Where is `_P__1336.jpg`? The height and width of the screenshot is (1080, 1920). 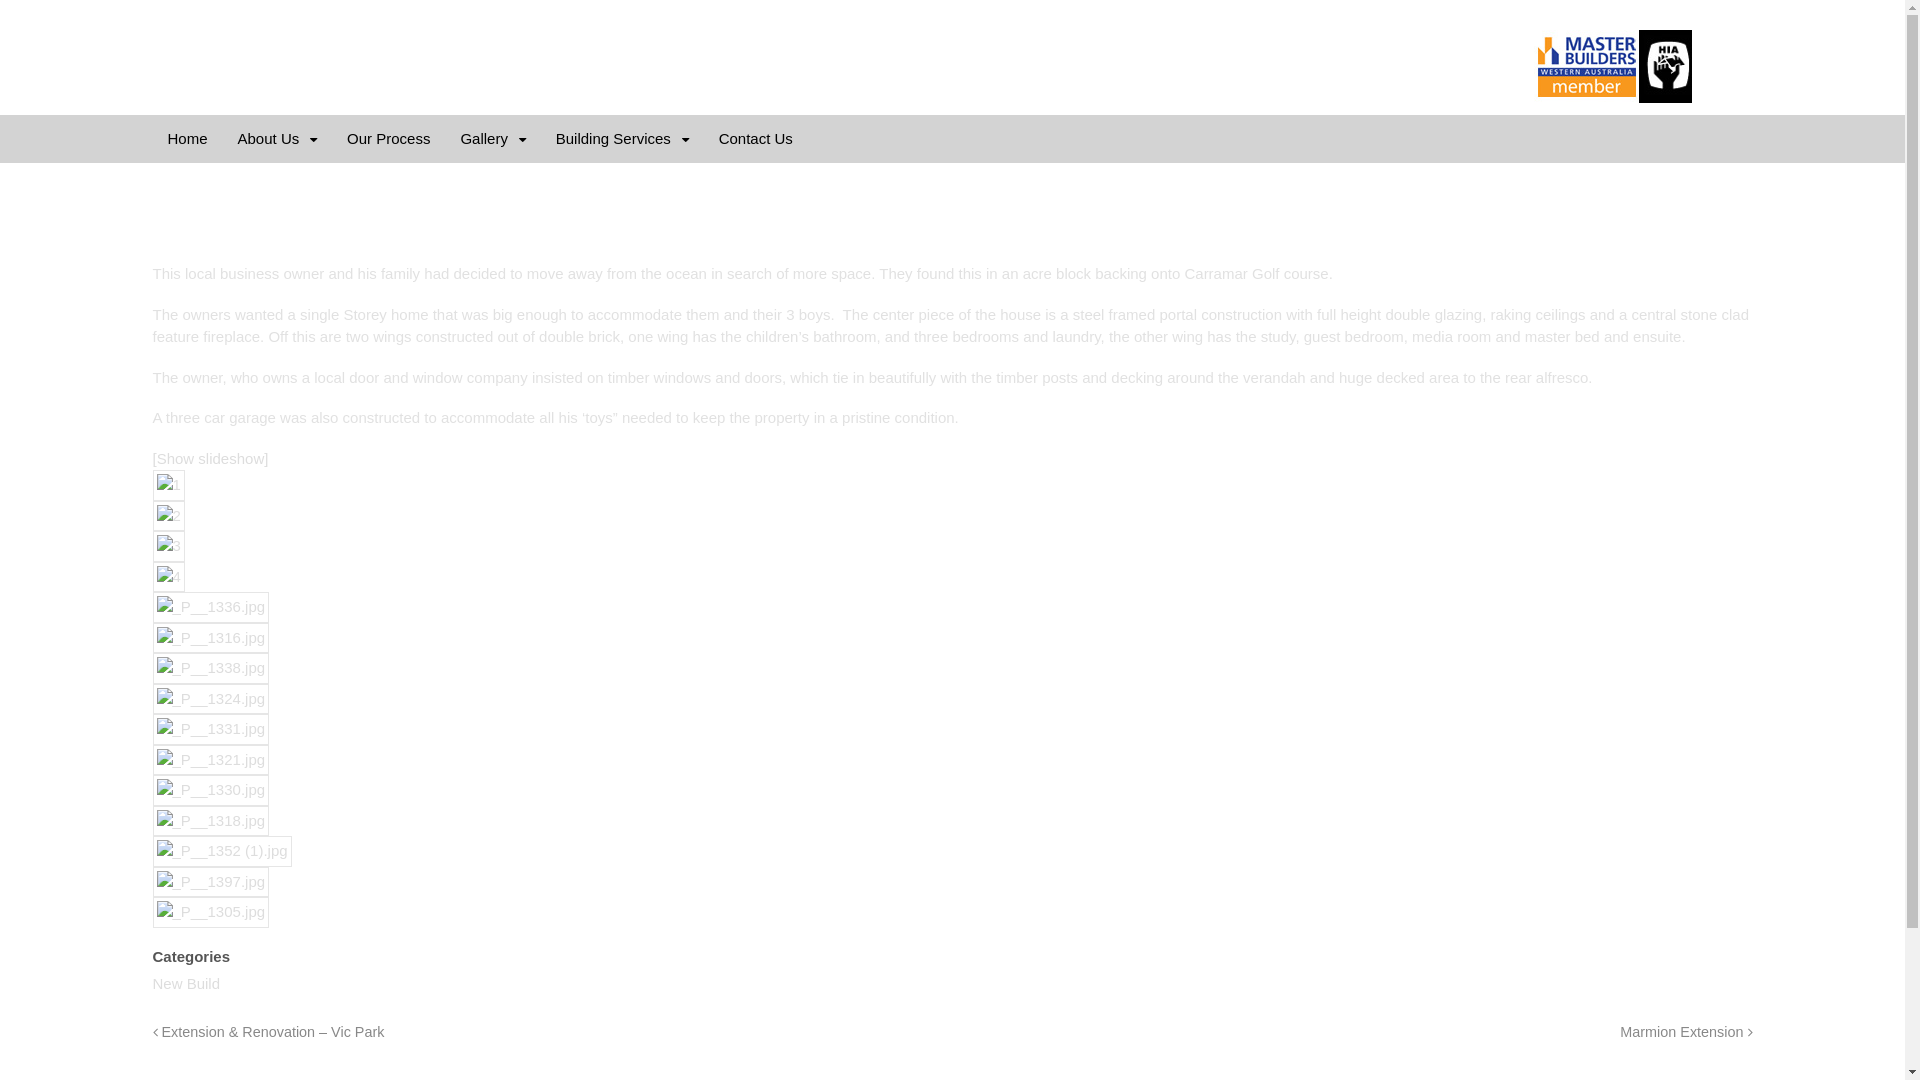
_P__1336.jpg is located at coordinates (210, 608).